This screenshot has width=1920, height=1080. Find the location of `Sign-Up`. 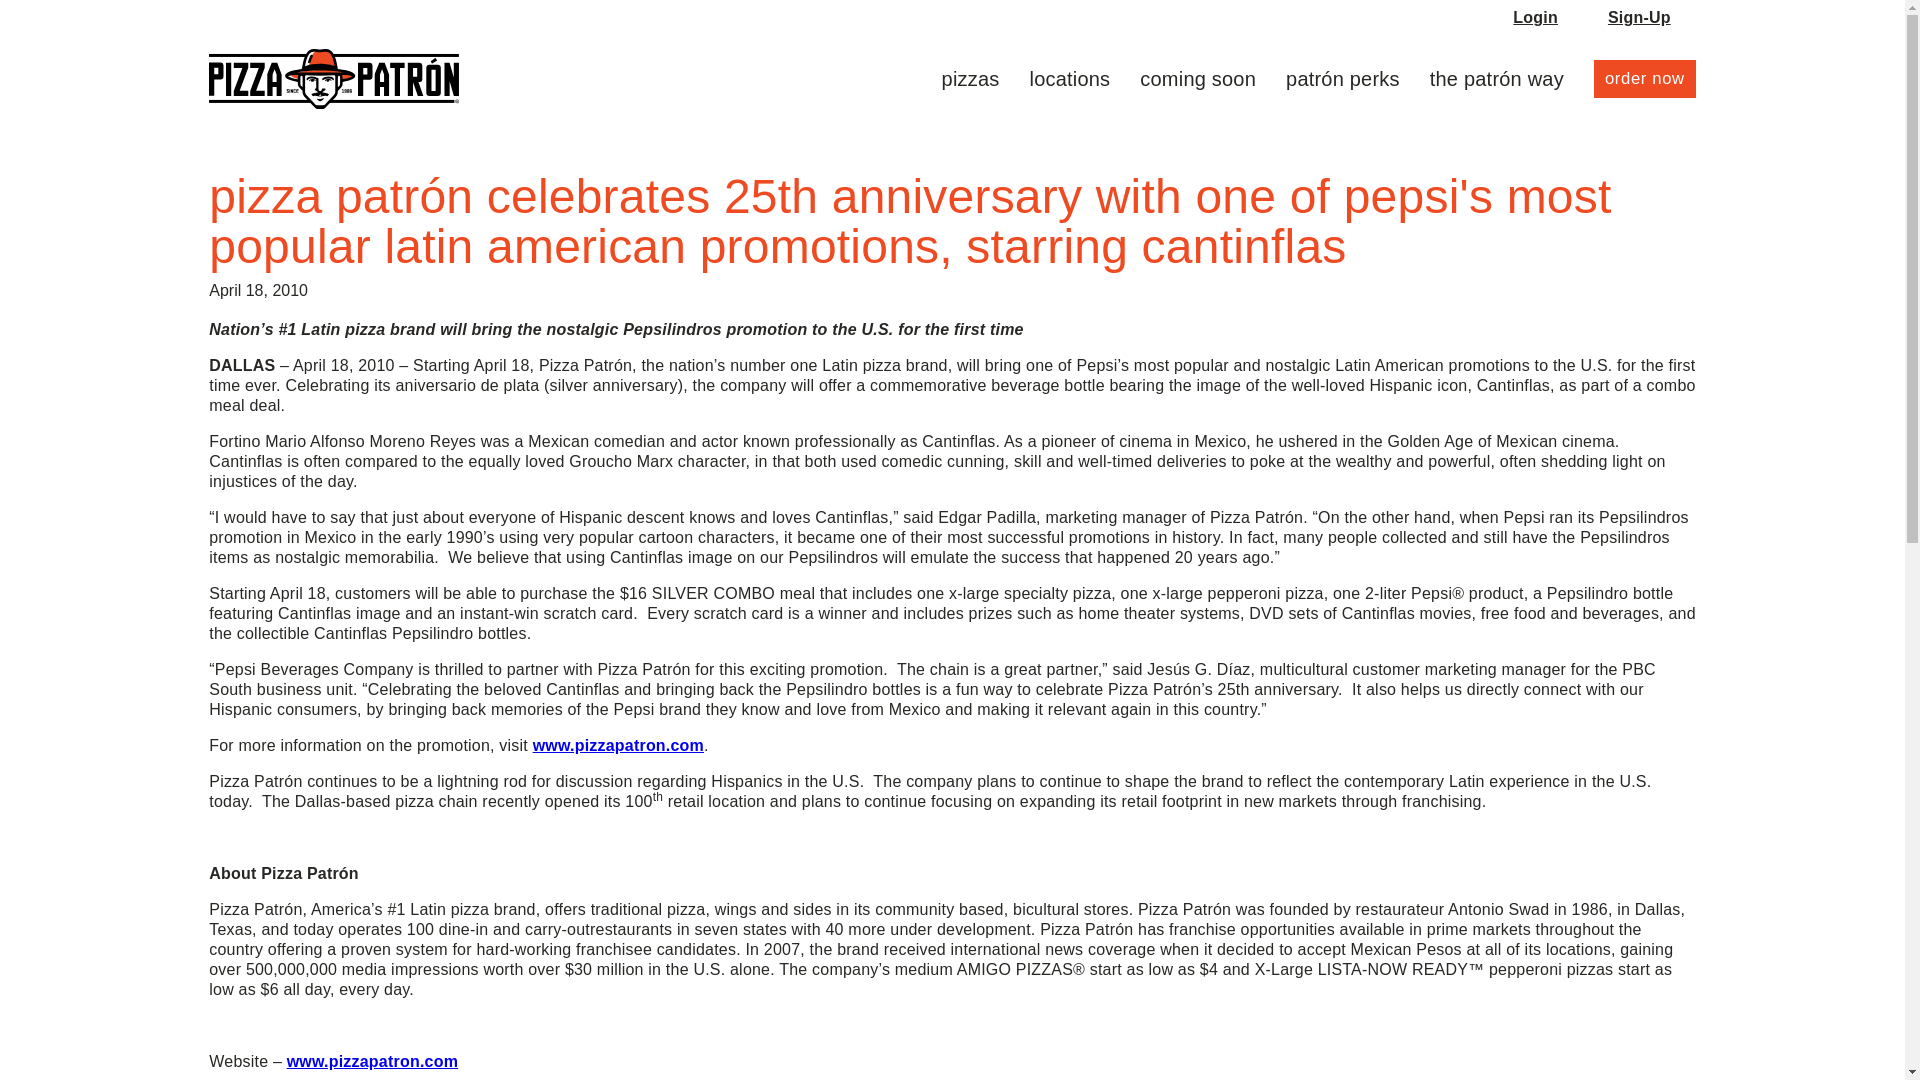

Sign-Up is located at coordinates (1639, 18).